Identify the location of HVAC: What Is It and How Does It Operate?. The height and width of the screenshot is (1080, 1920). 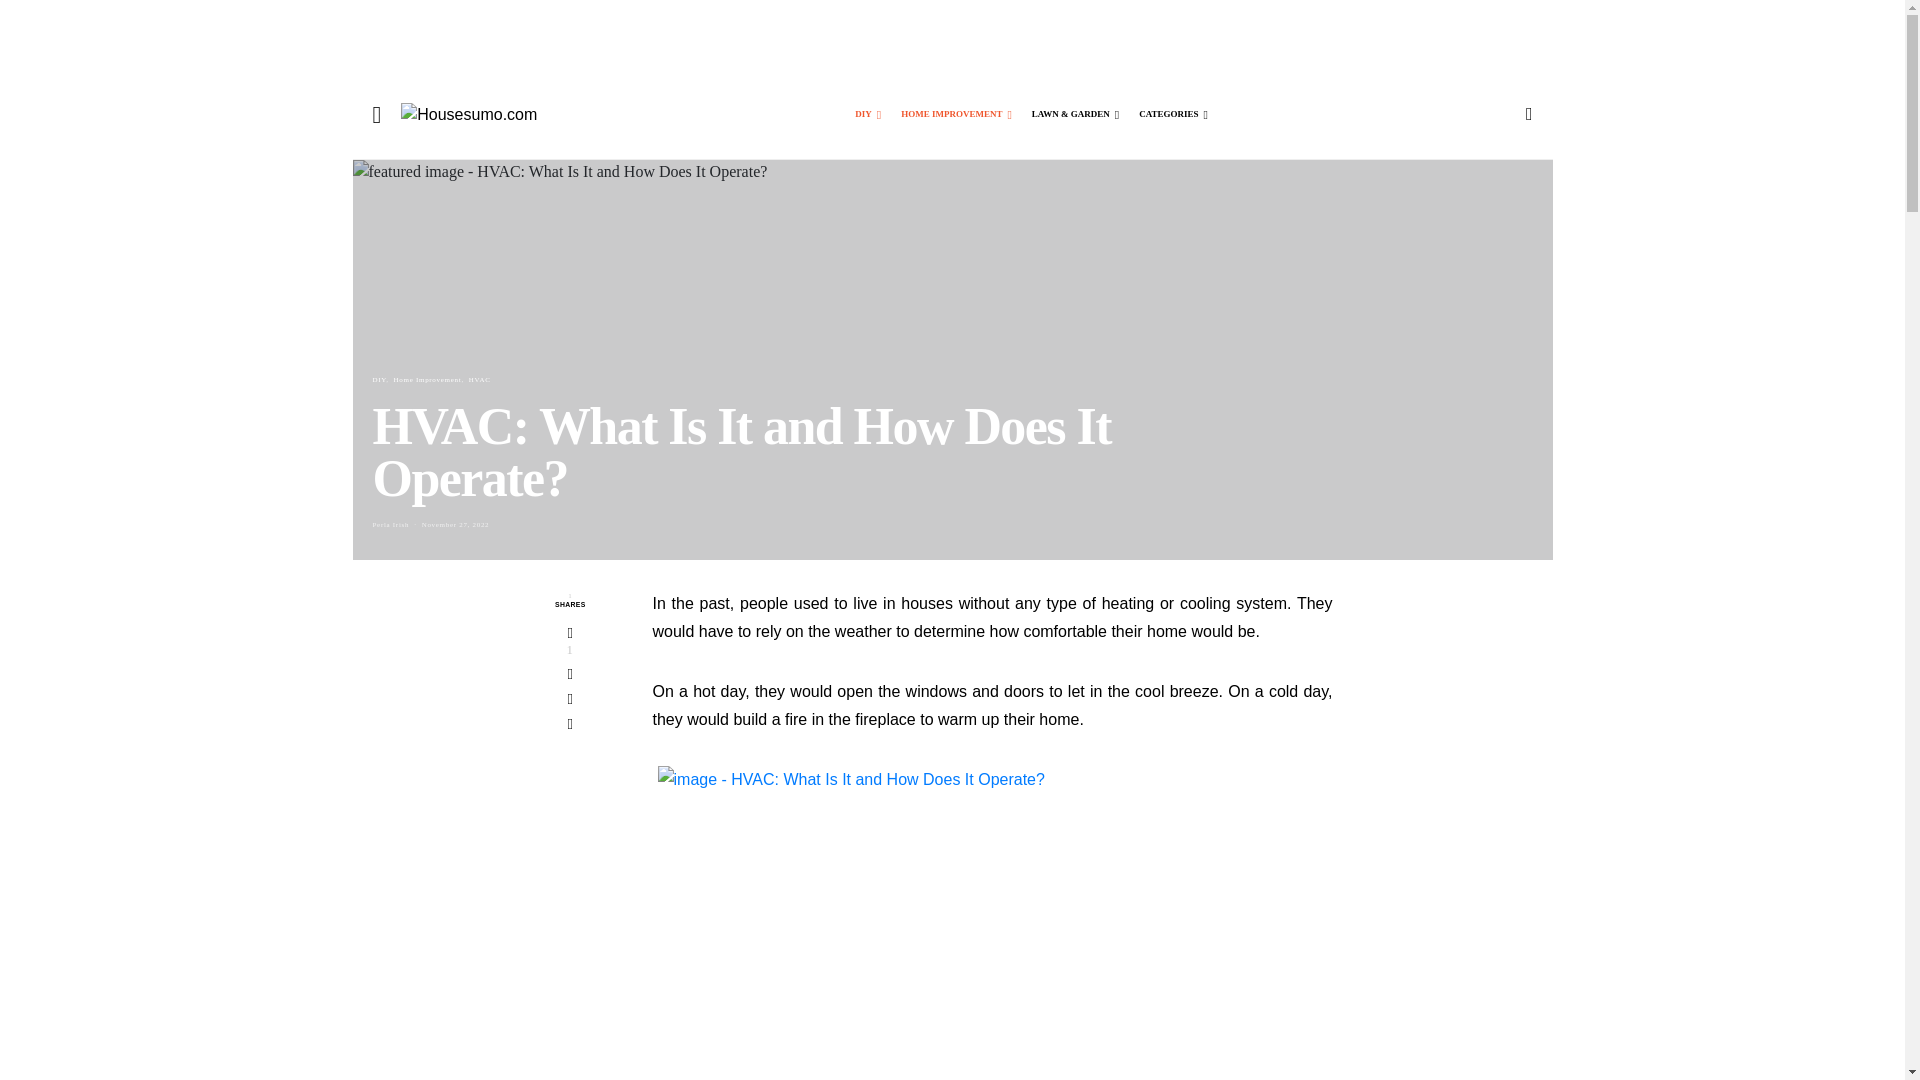
(993, 922).